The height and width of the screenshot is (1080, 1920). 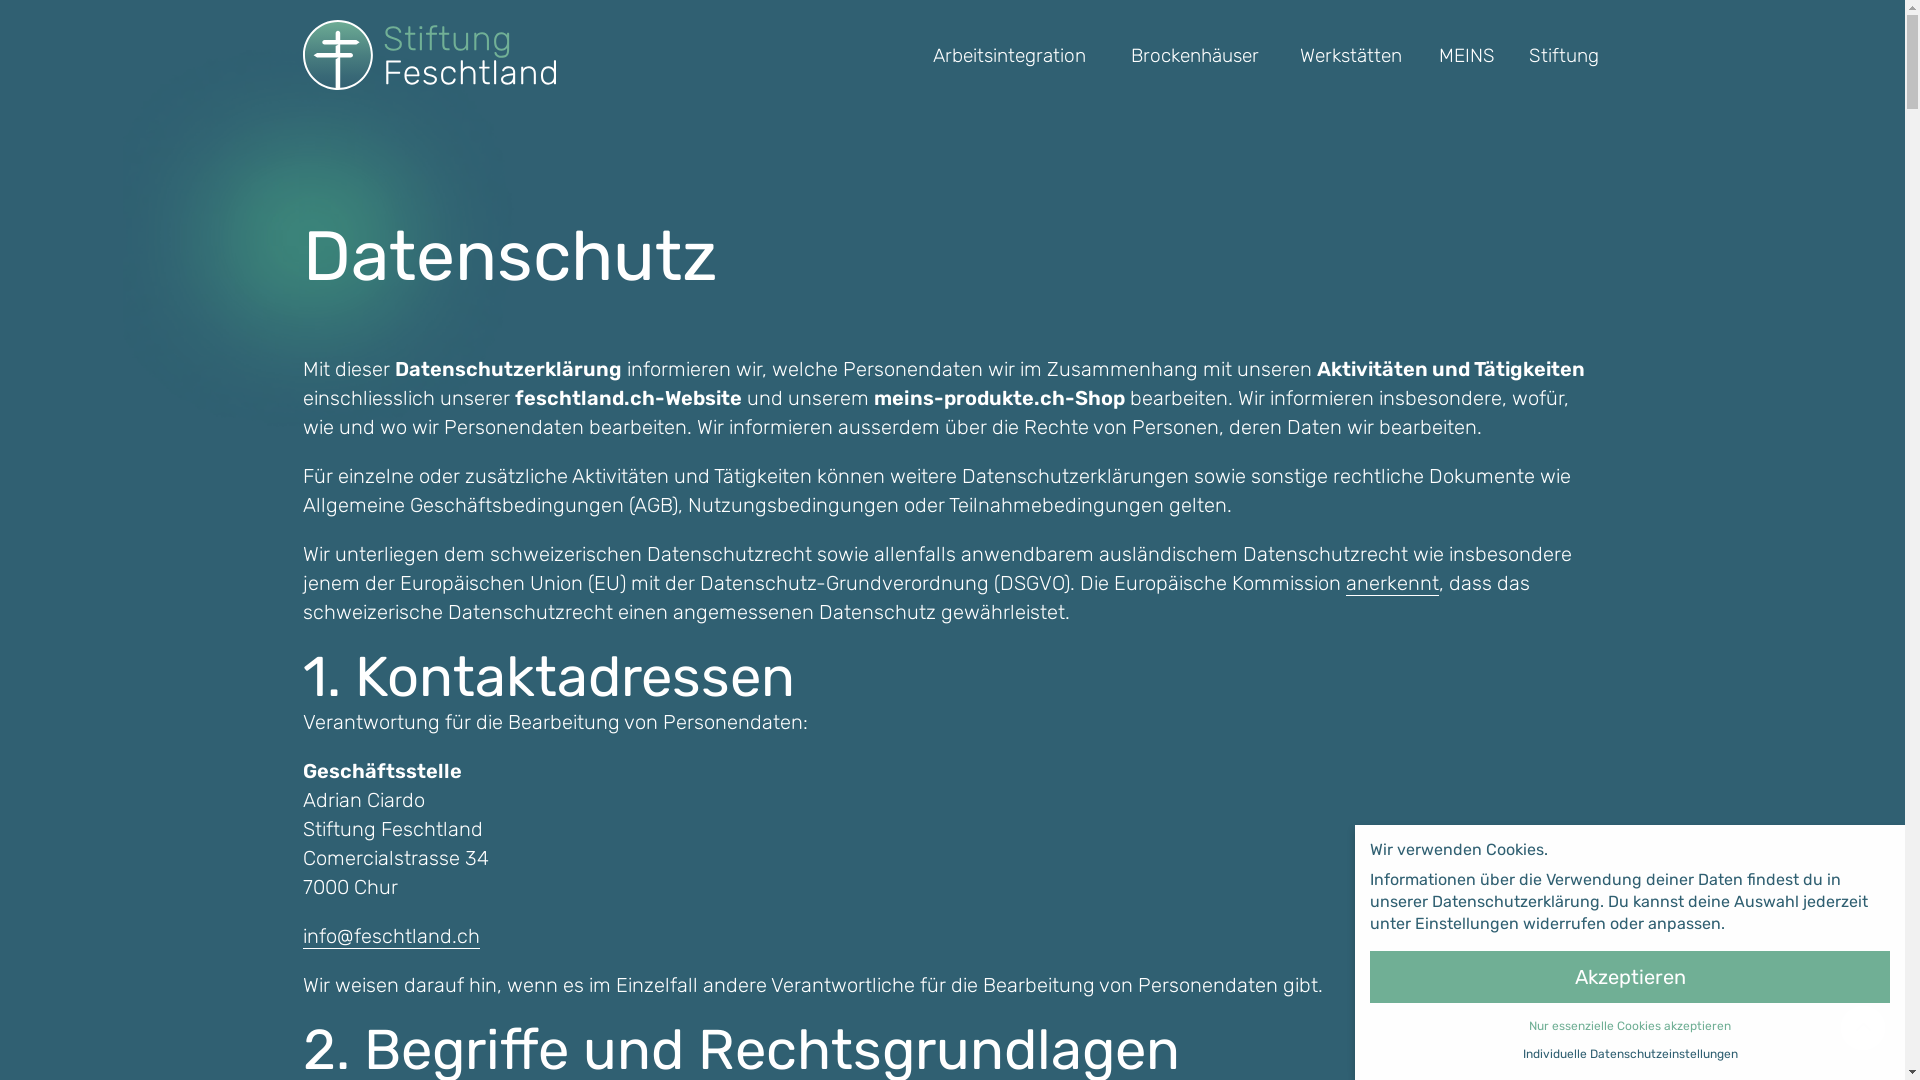 I want to click on info@feschtland.ch, so click(x=390, y=936).